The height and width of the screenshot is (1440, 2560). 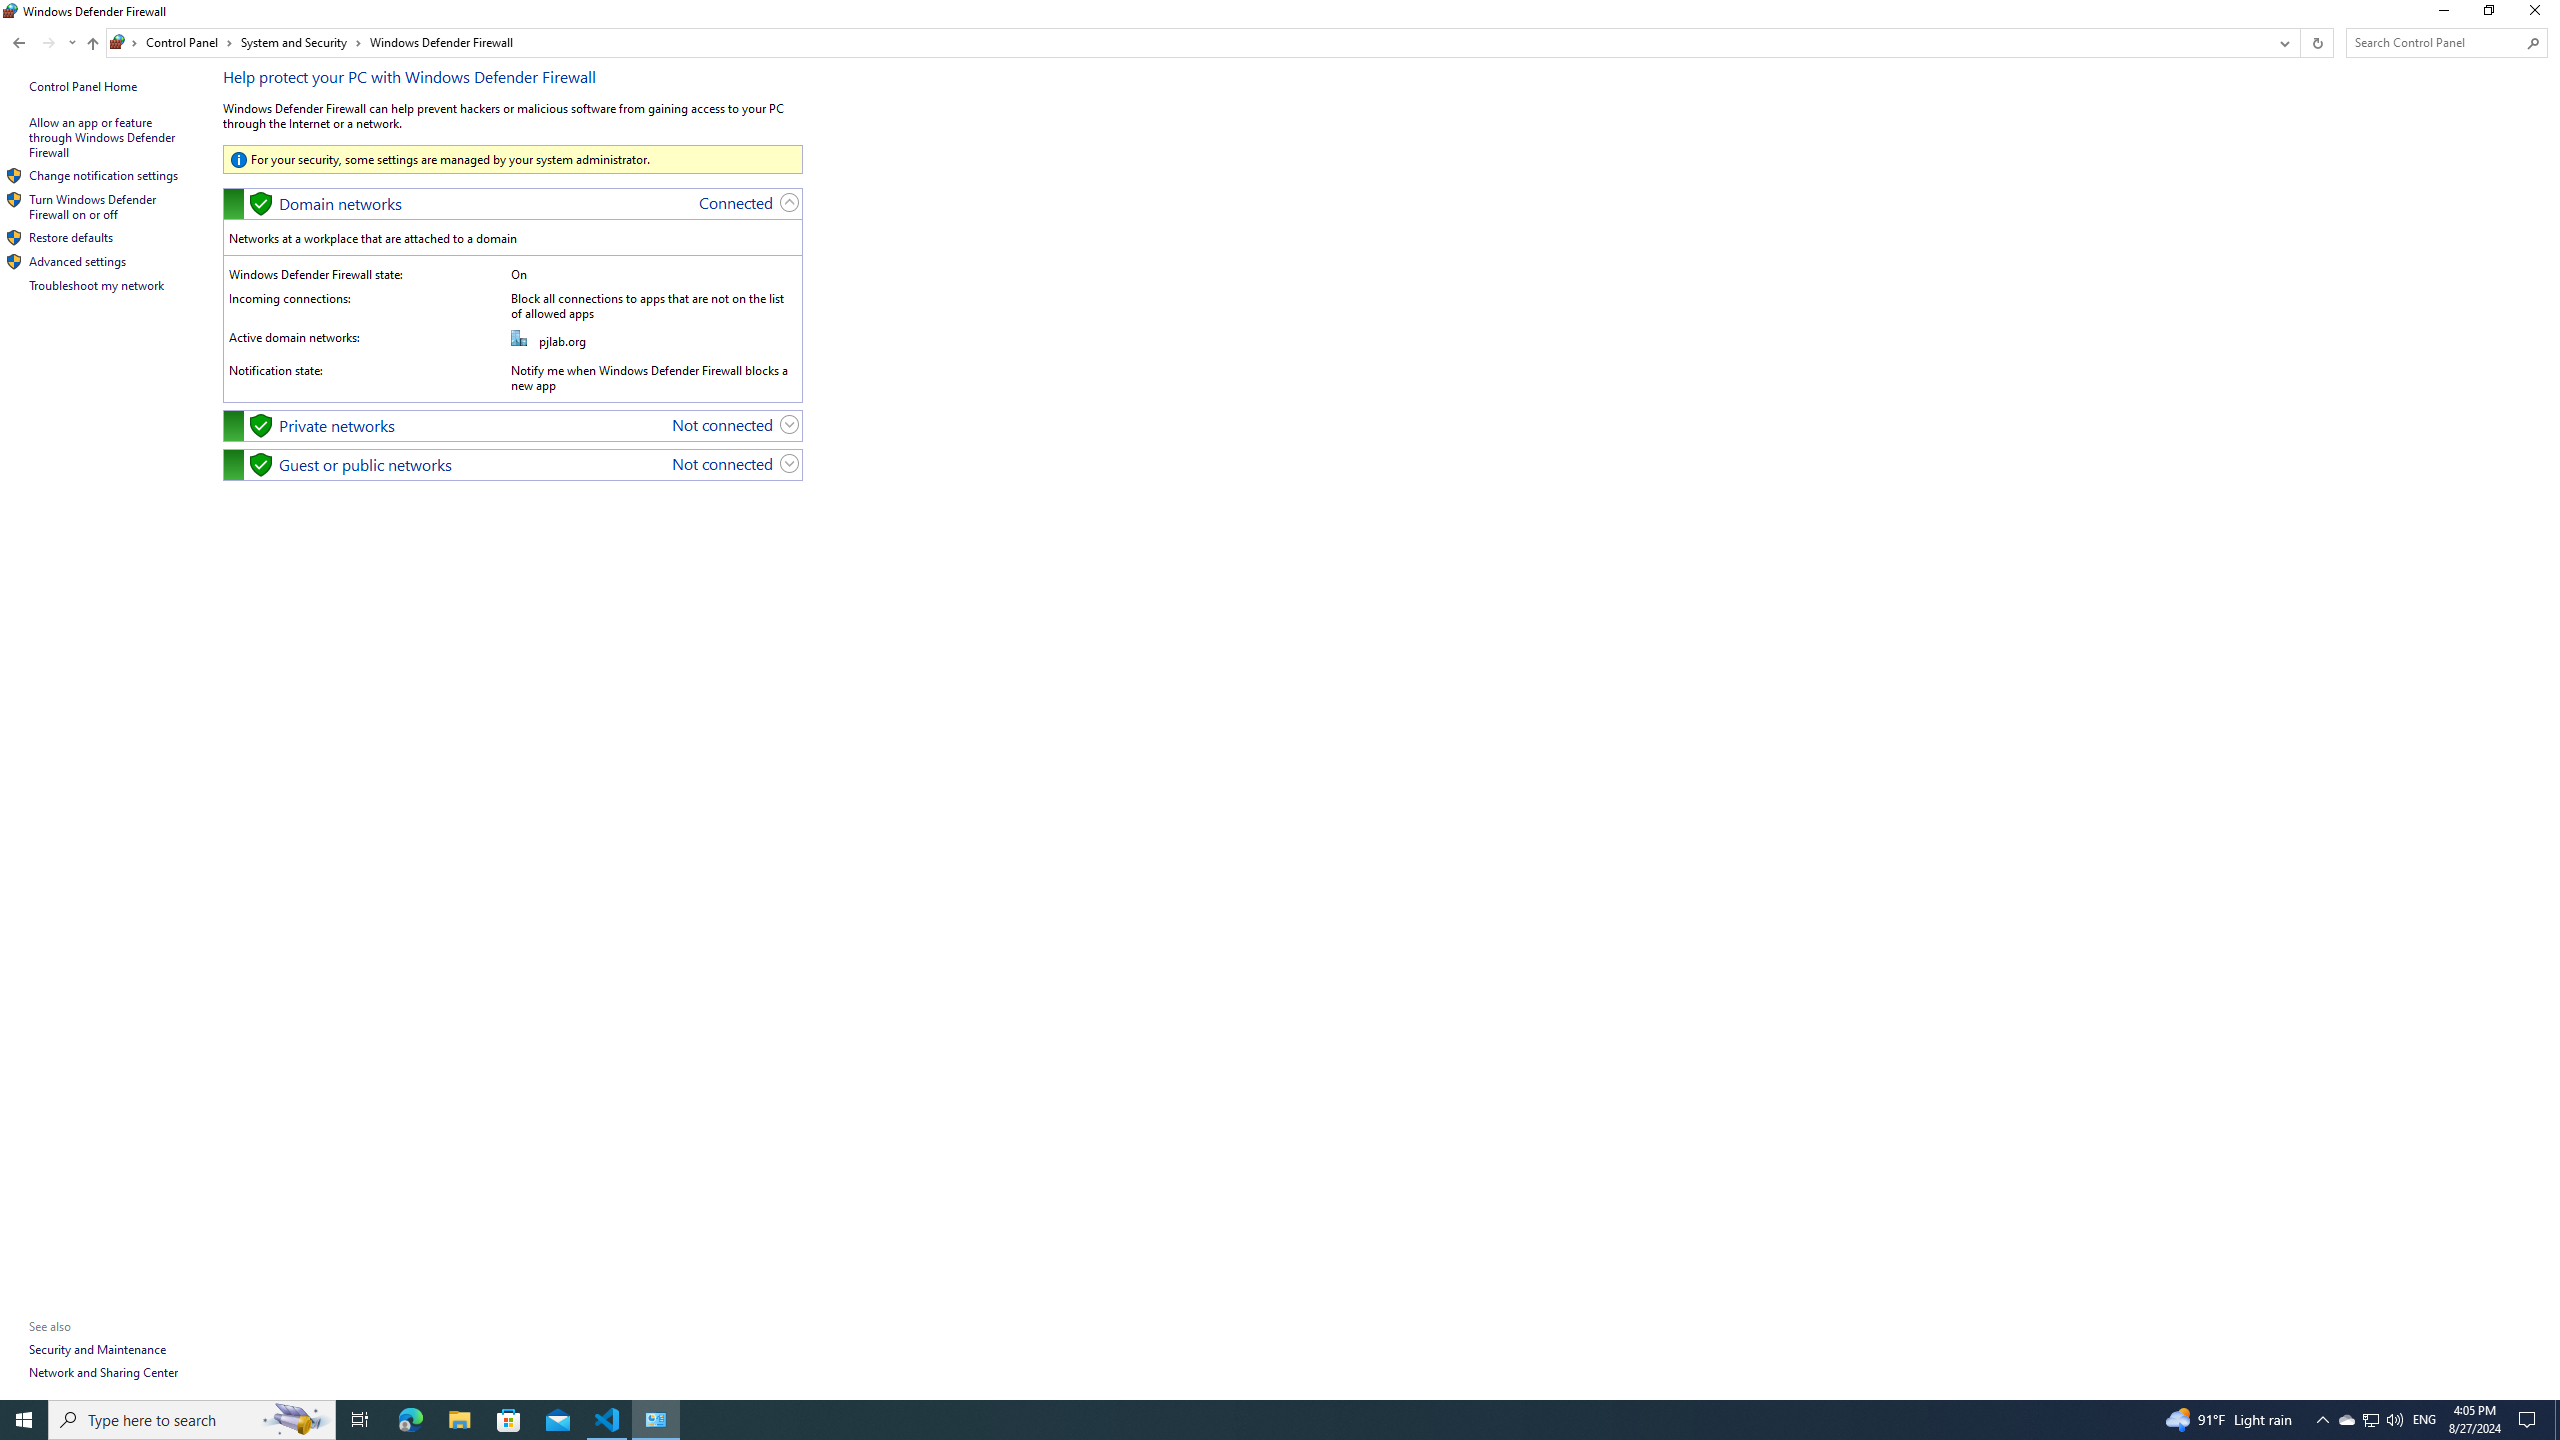 I want to click on System, so click(x=2370, y=1420).